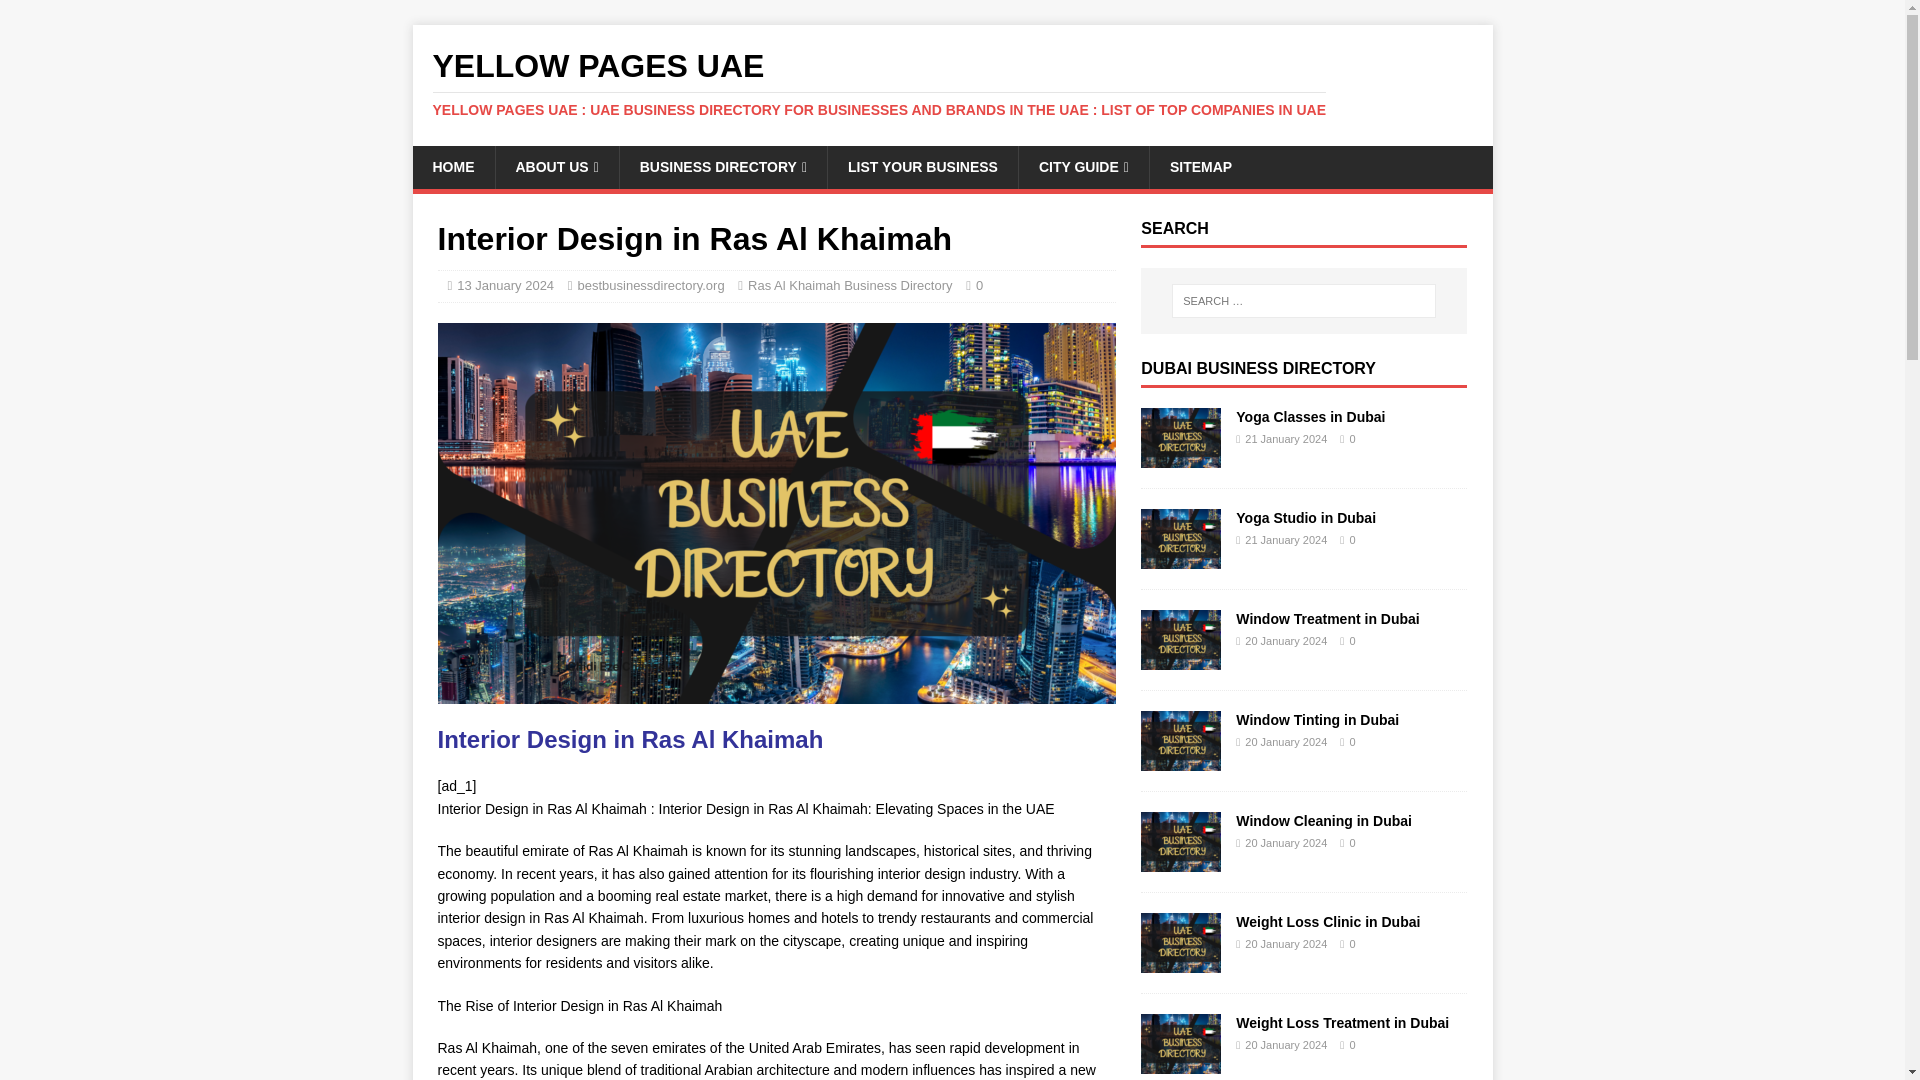  What do you see at coordinates (1324, 821) in the screenshot?
I see `Window Cleaning in Dubai` at bounding box center [1324, 821].